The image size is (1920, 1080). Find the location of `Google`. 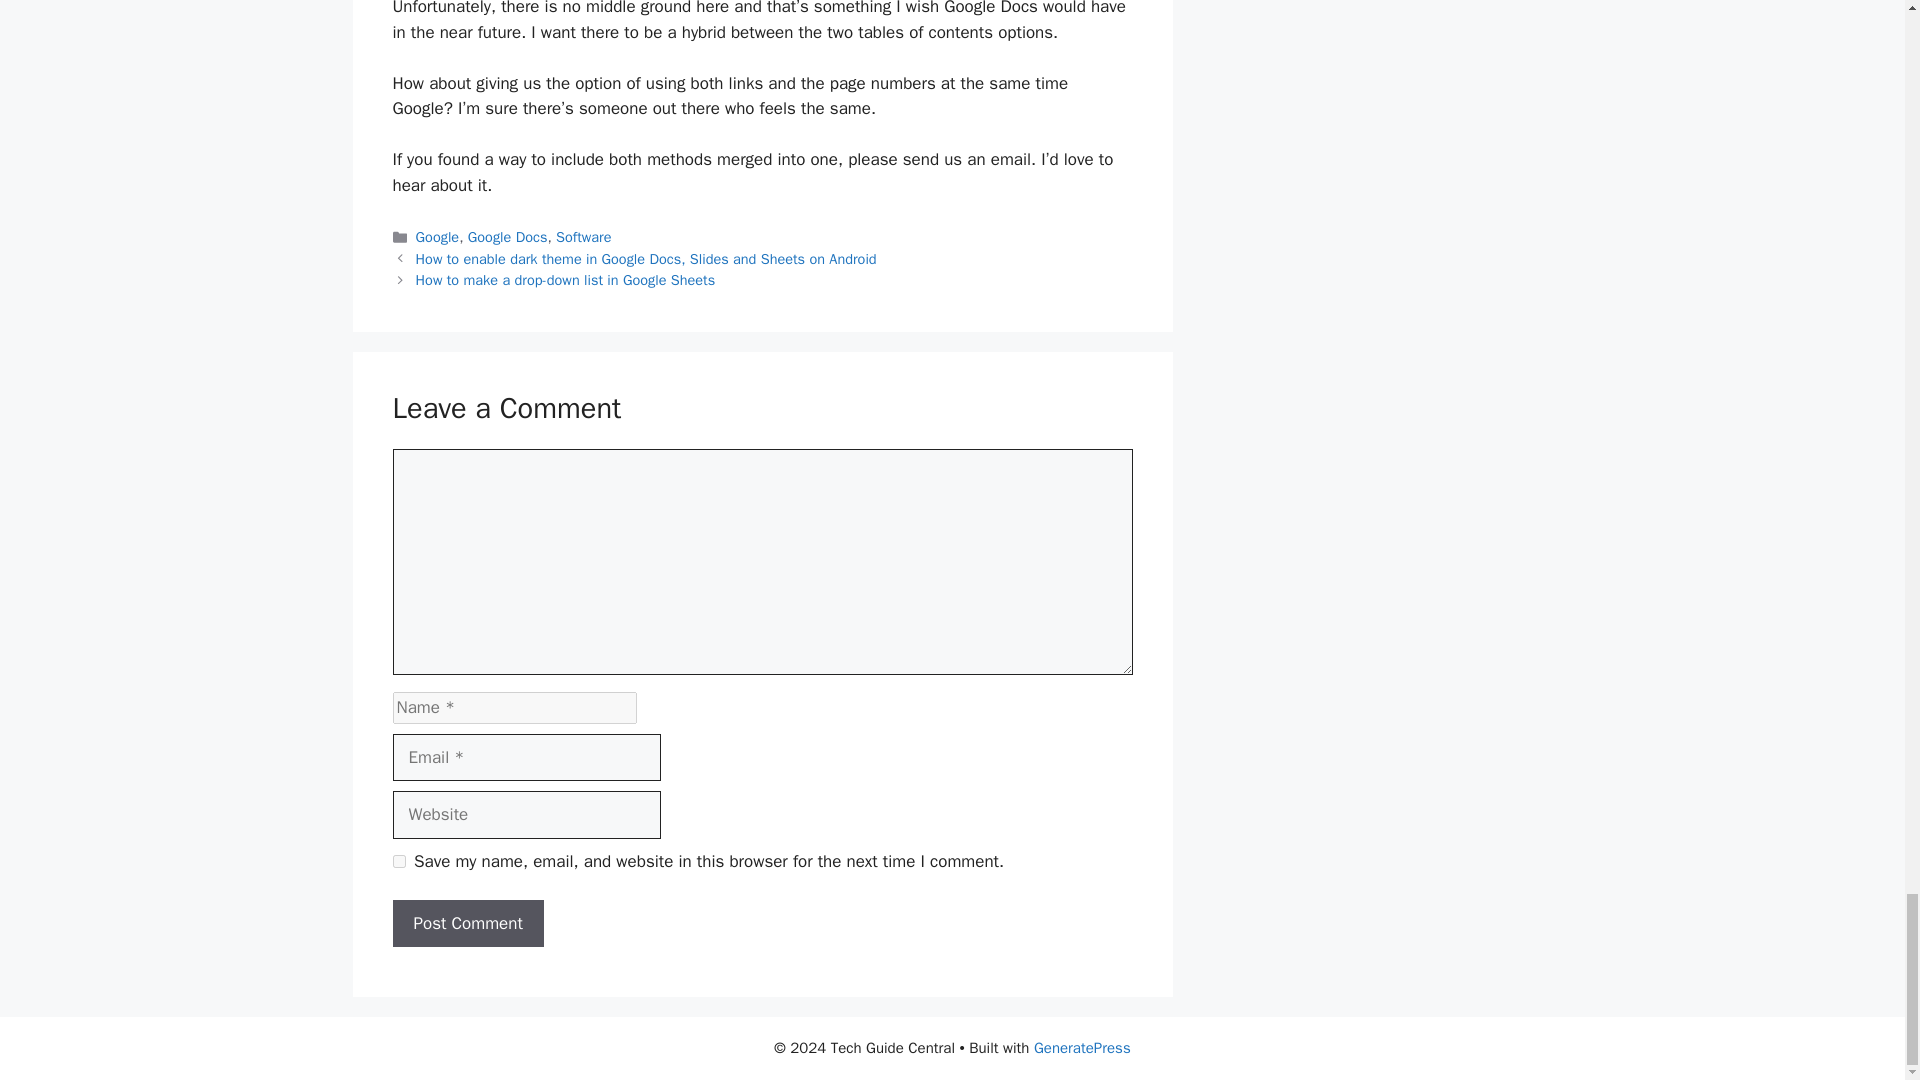

Google is located at coordinates (438, 236).